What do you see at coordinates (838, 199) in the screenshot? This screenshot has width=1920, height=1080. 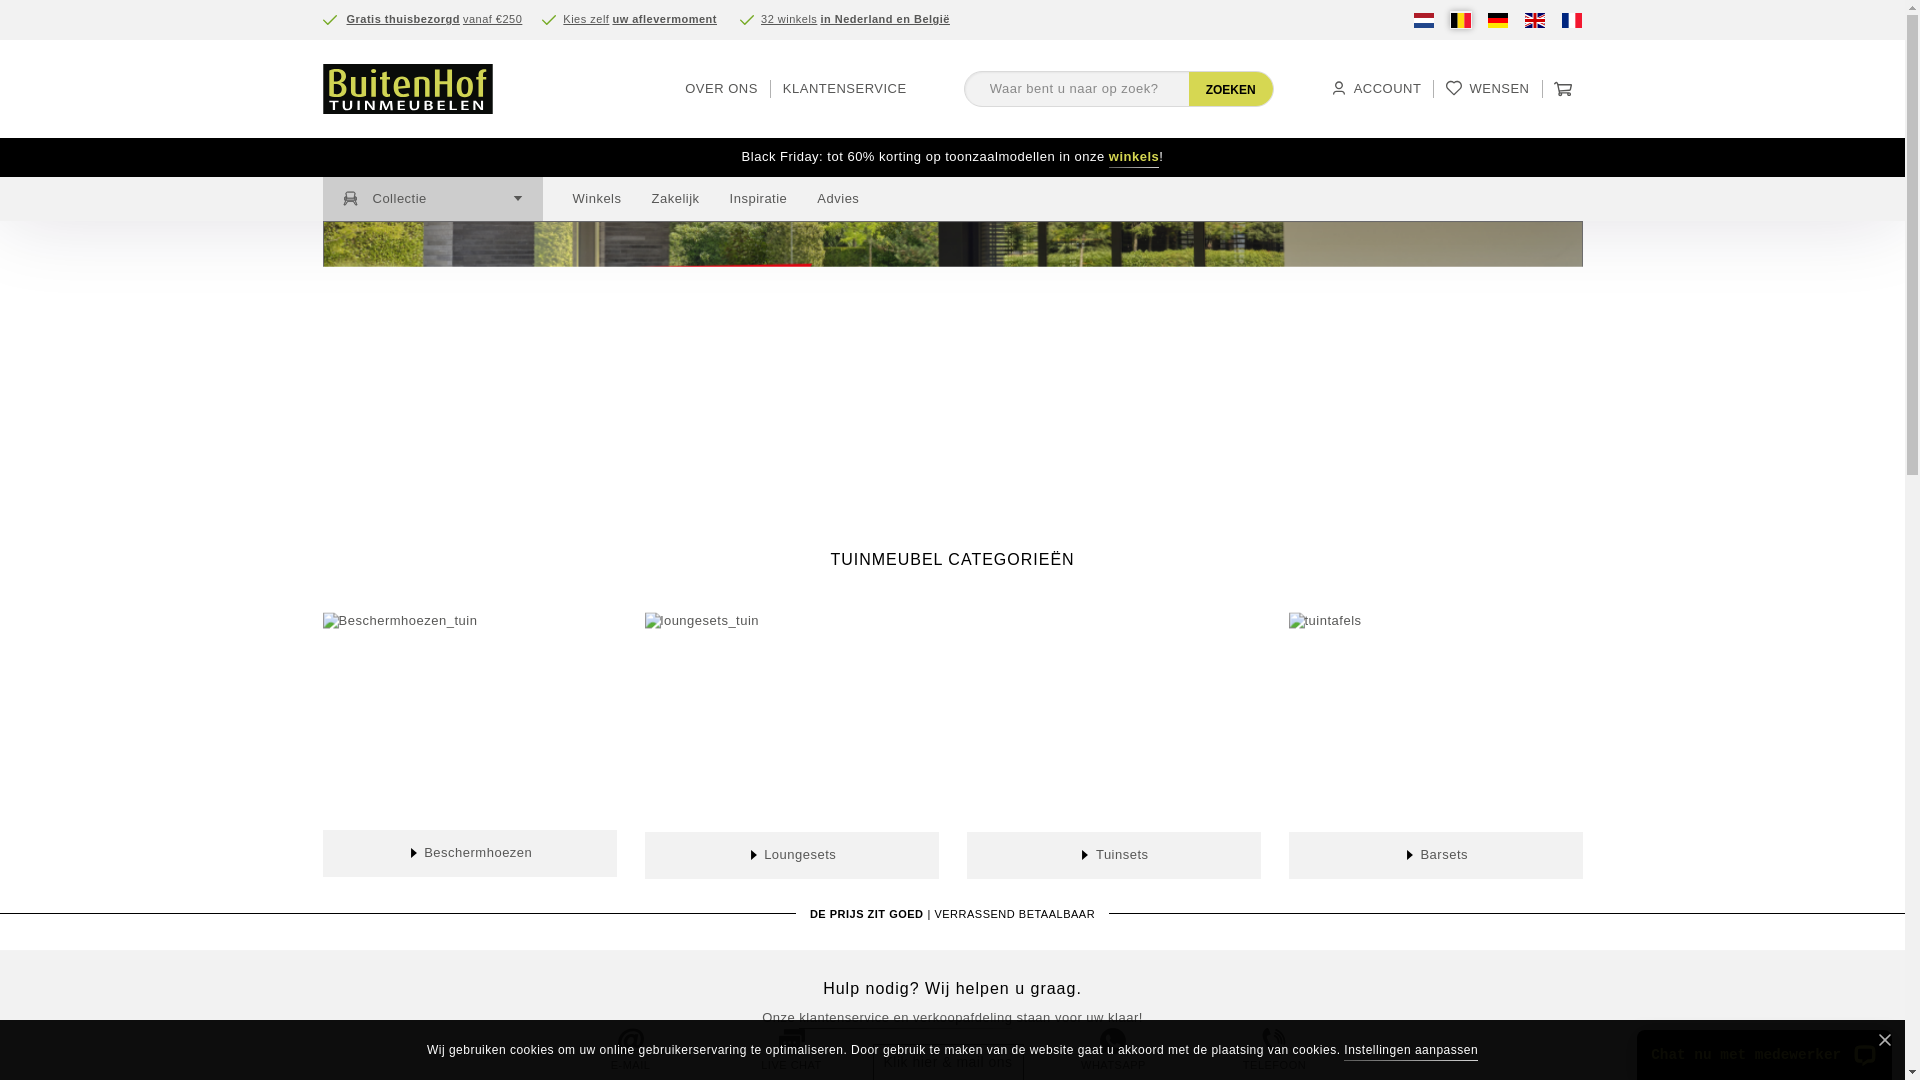 I see `Advies` at bounding box center [838, 199].